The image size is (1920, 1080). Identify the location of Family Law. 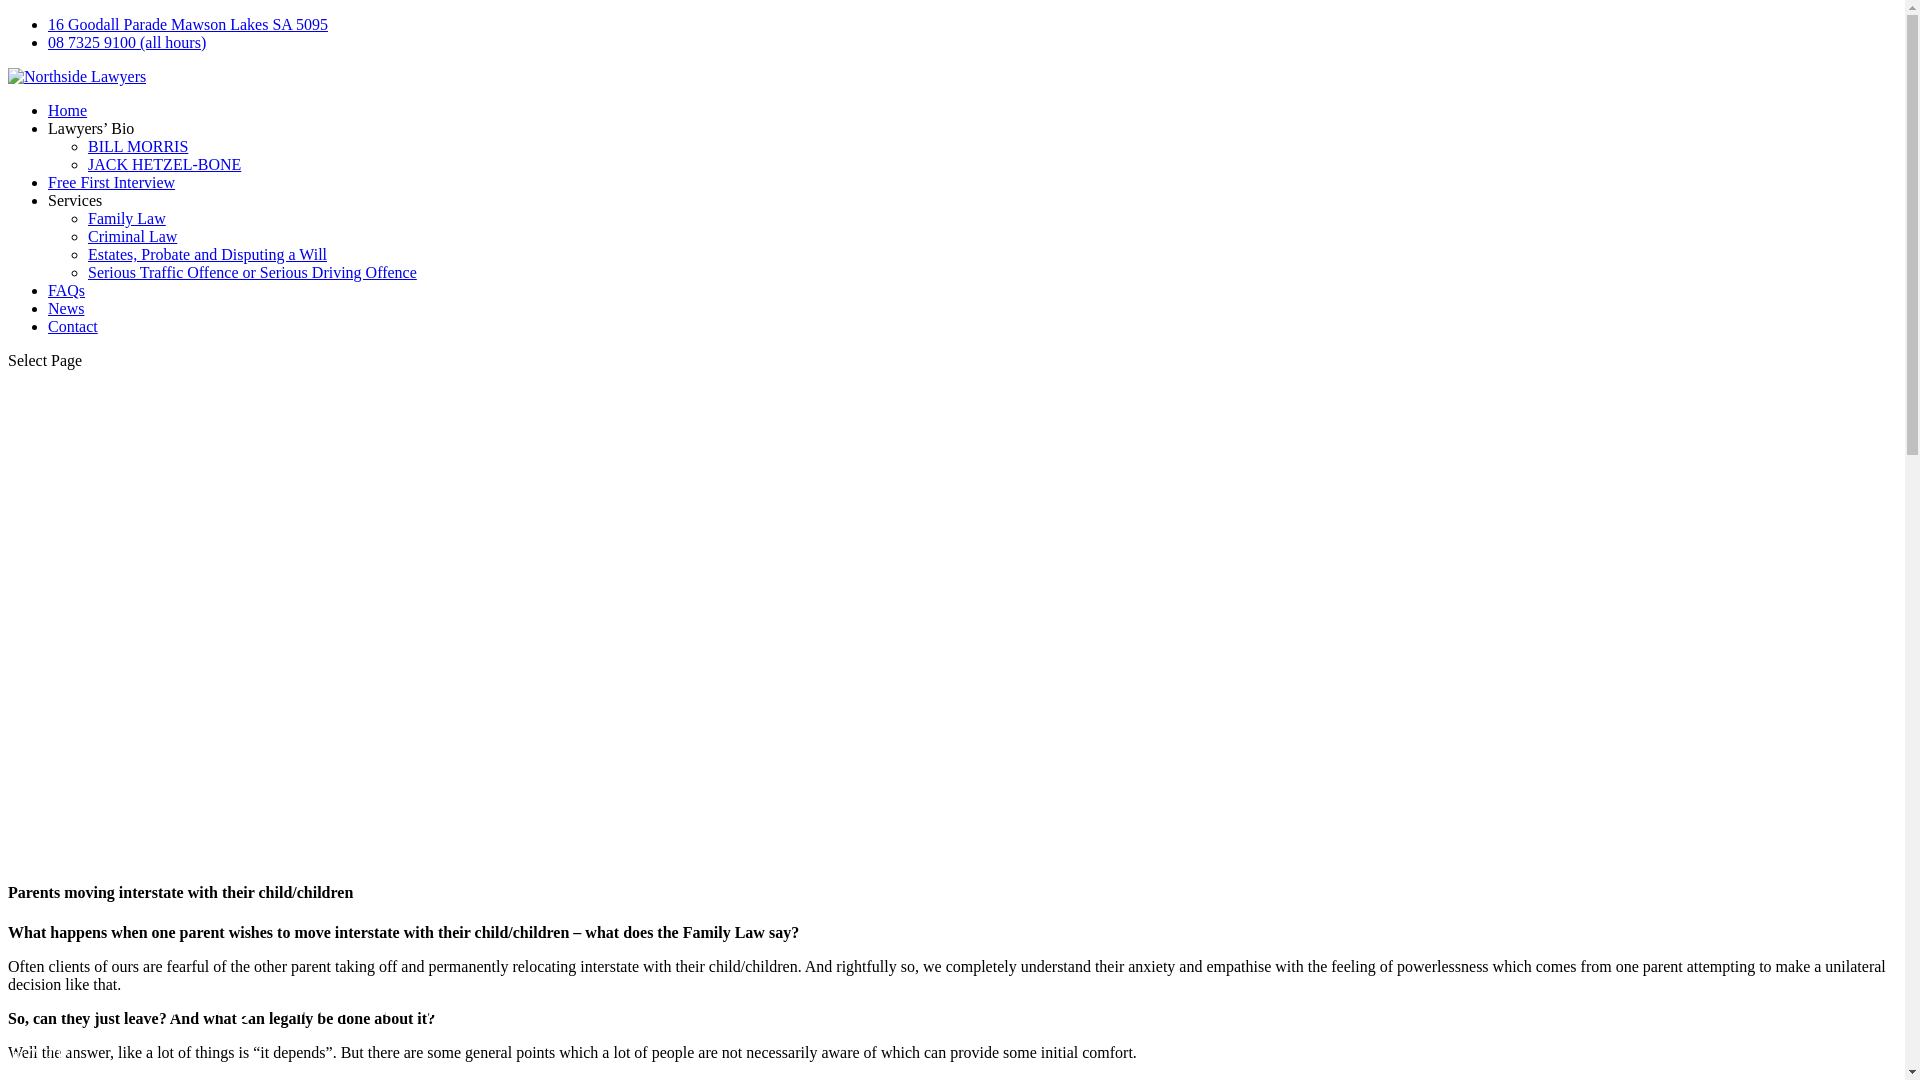
(127, 218).